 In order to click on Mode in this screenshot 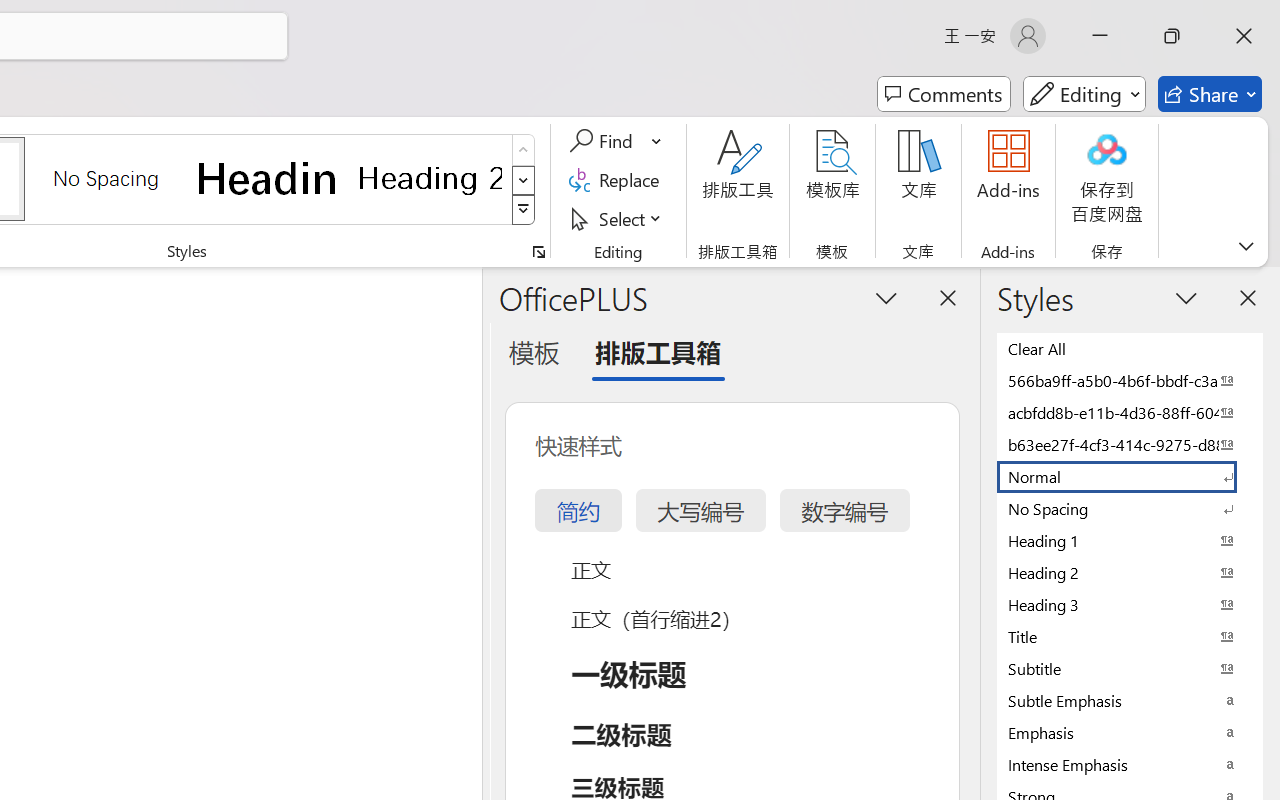, I will do `click(1084, 94)`.